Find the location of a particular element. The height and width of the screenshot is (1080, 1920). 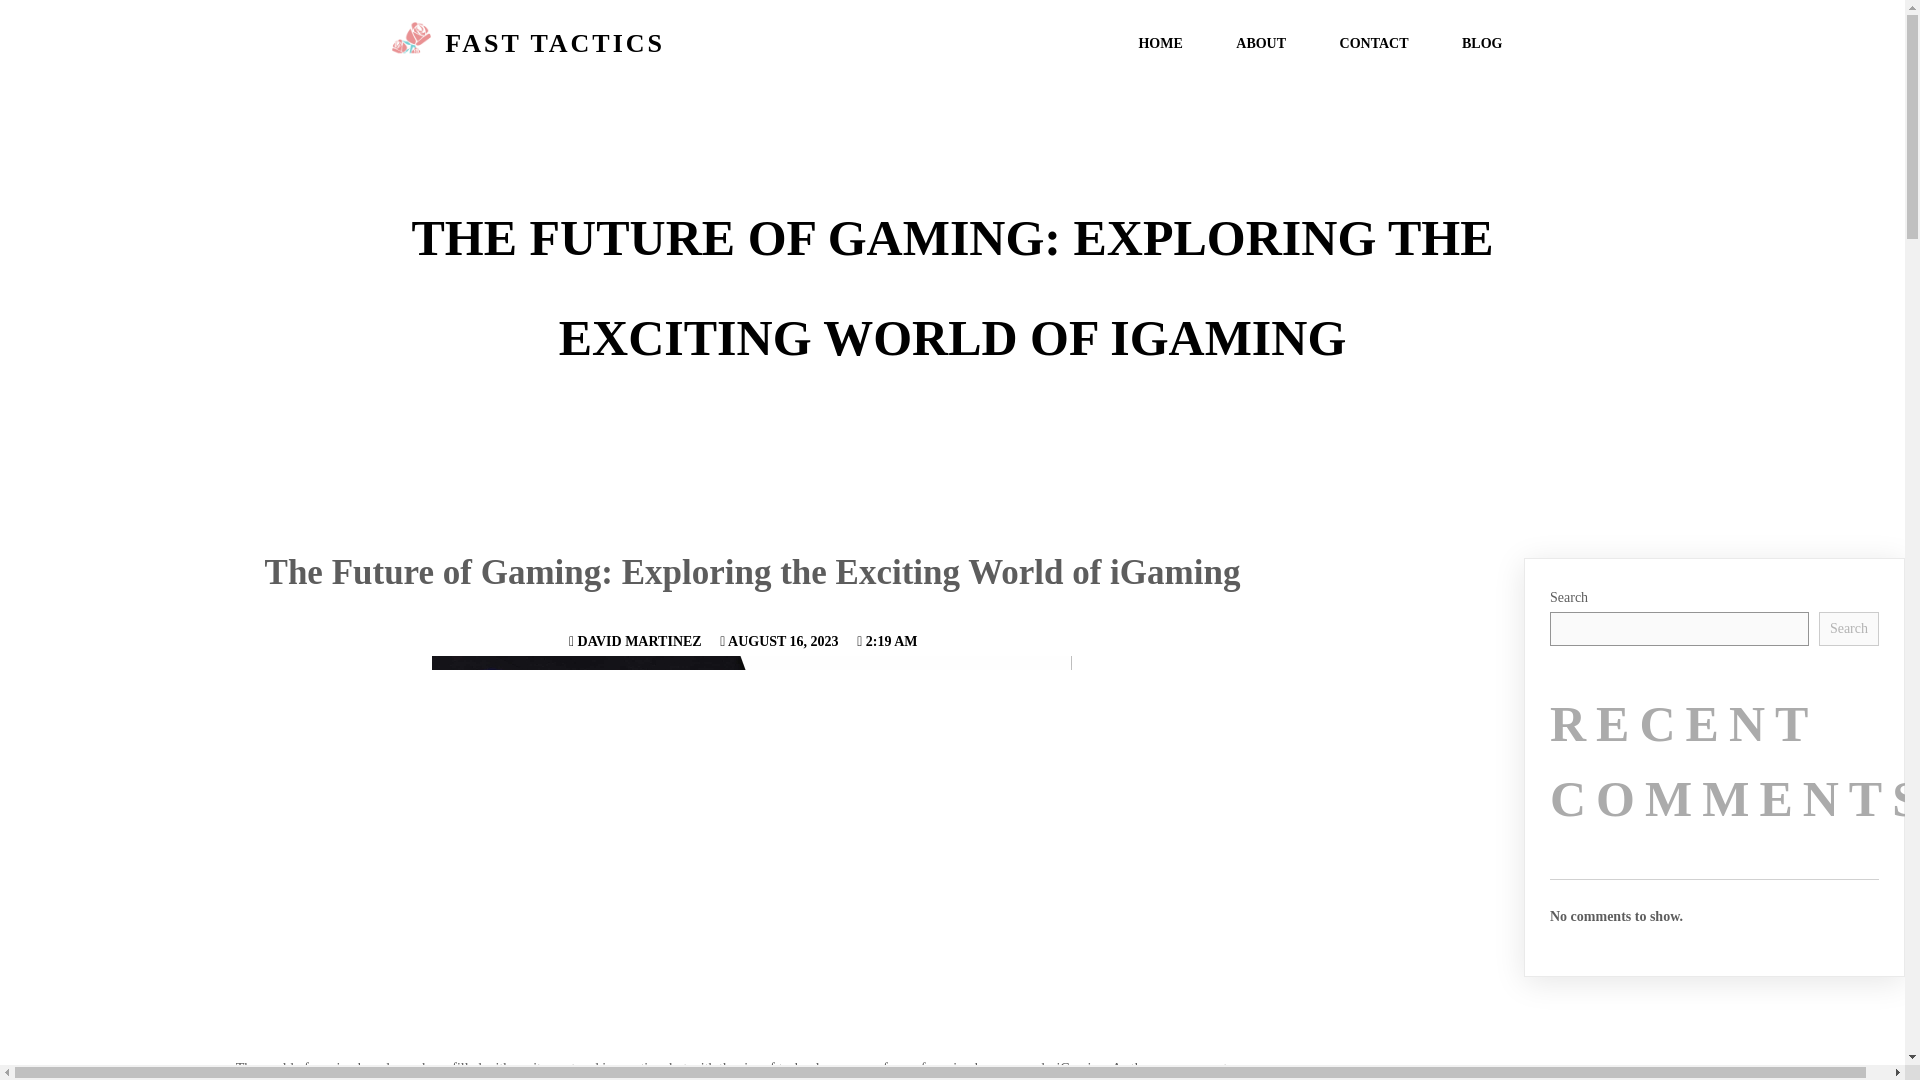

ABOUT is located at coordinates (1261, 44).